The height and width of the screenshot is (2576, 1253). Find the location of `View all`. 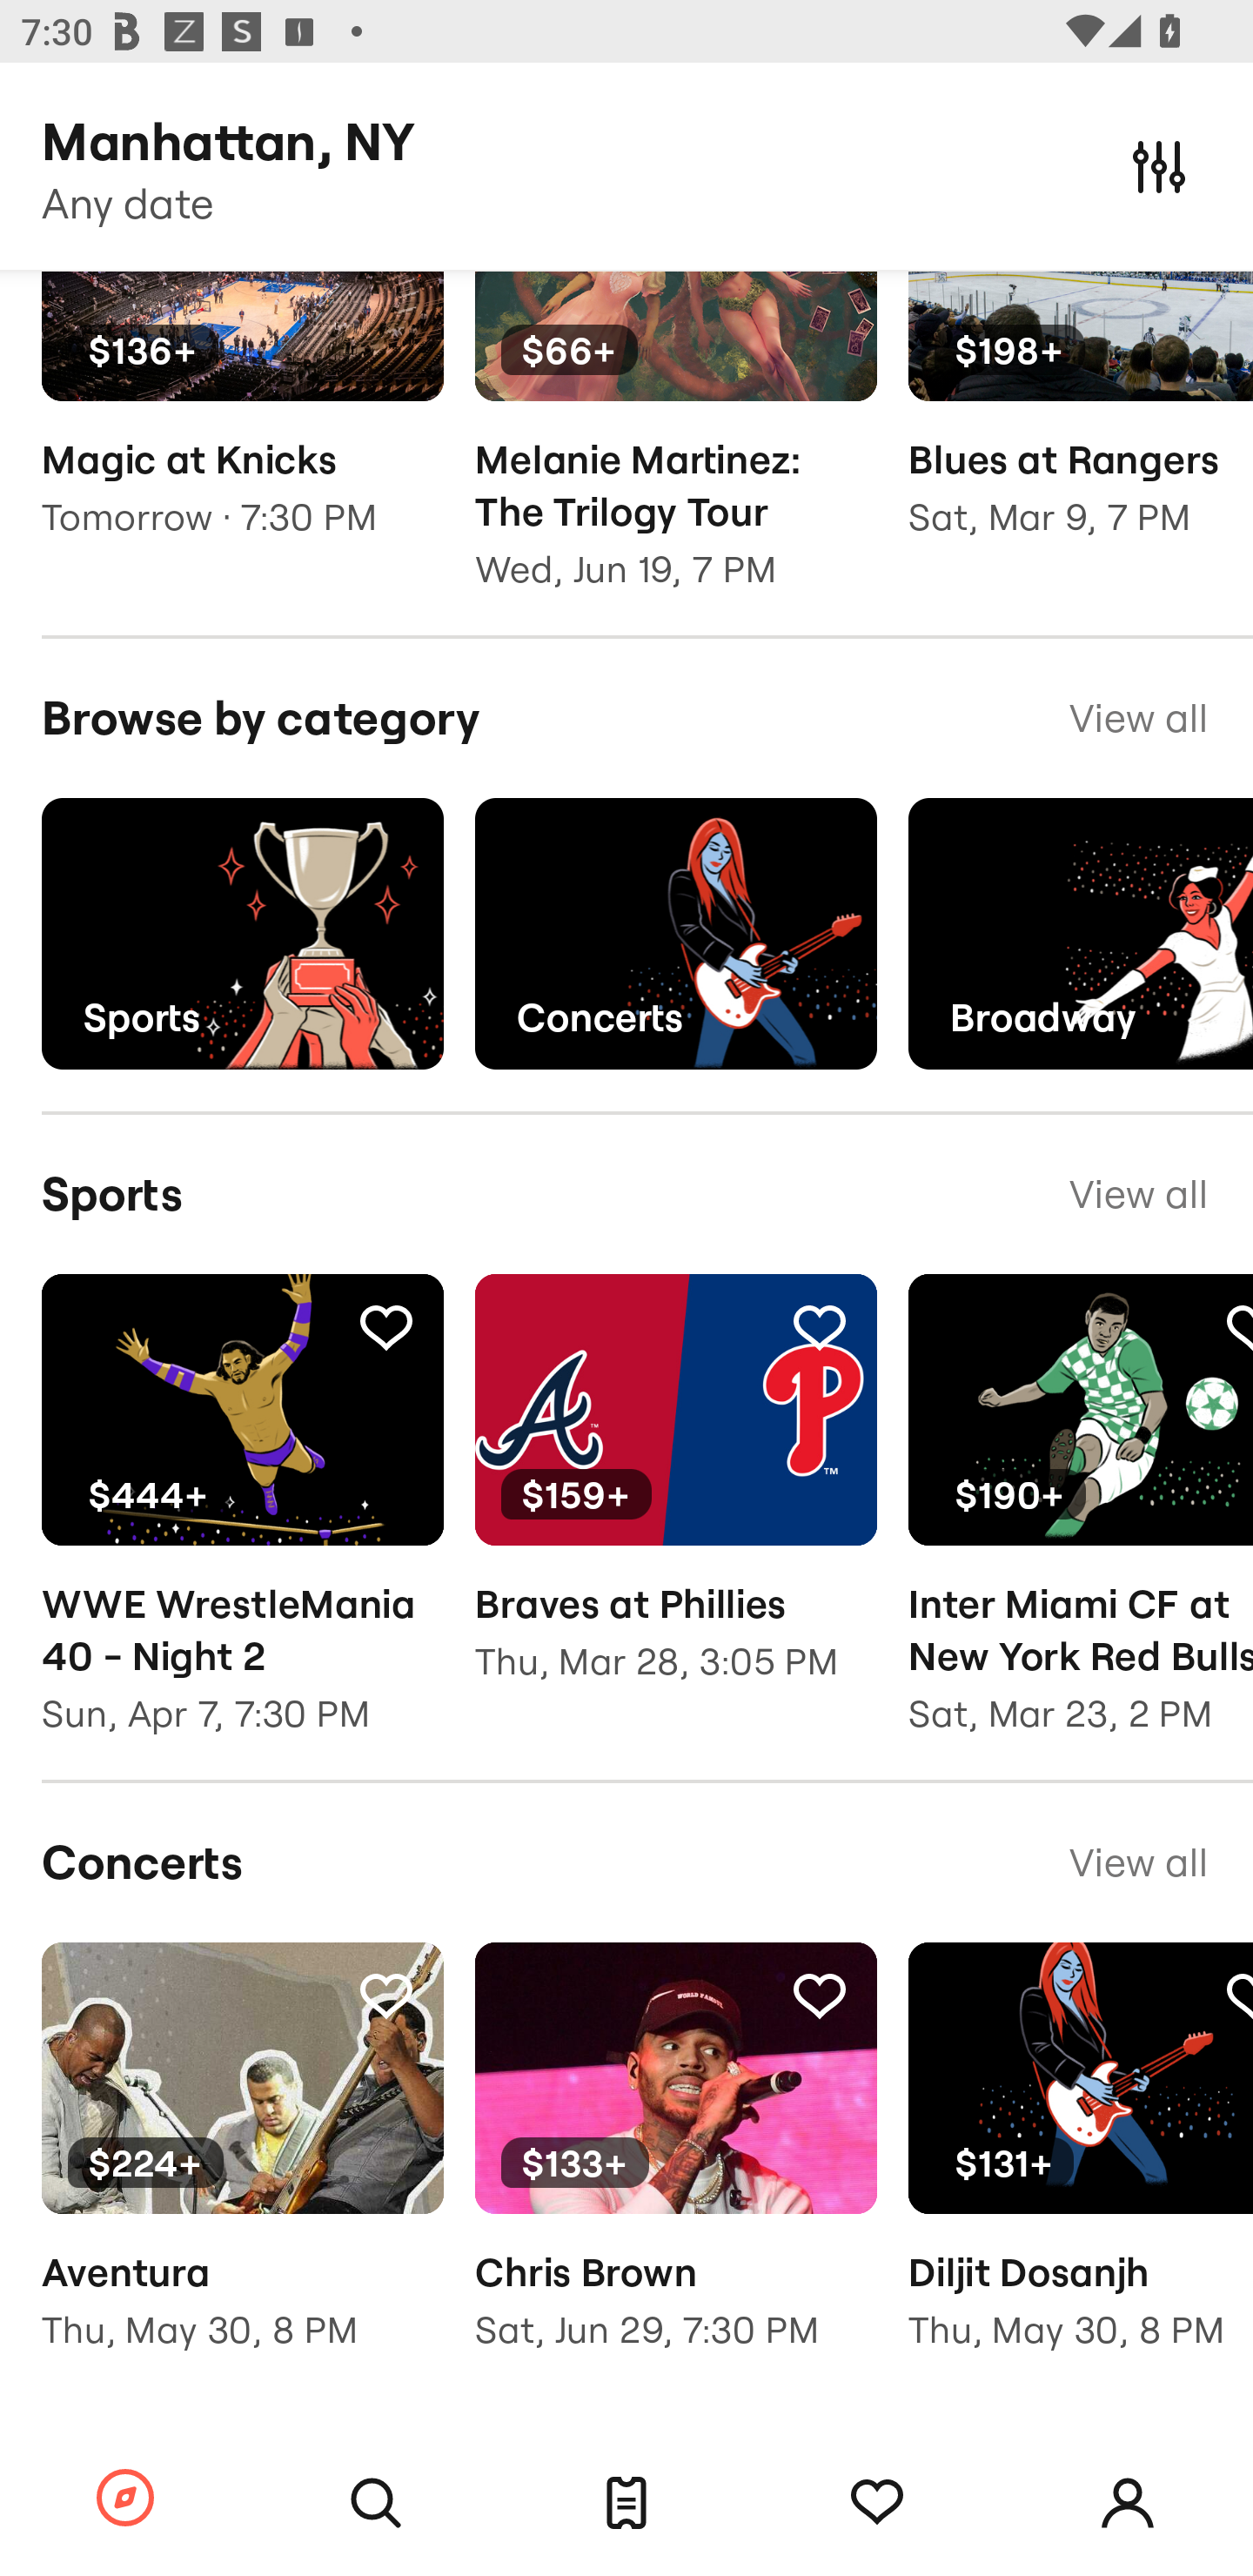

View all is located at coordinates (1138, 1195).